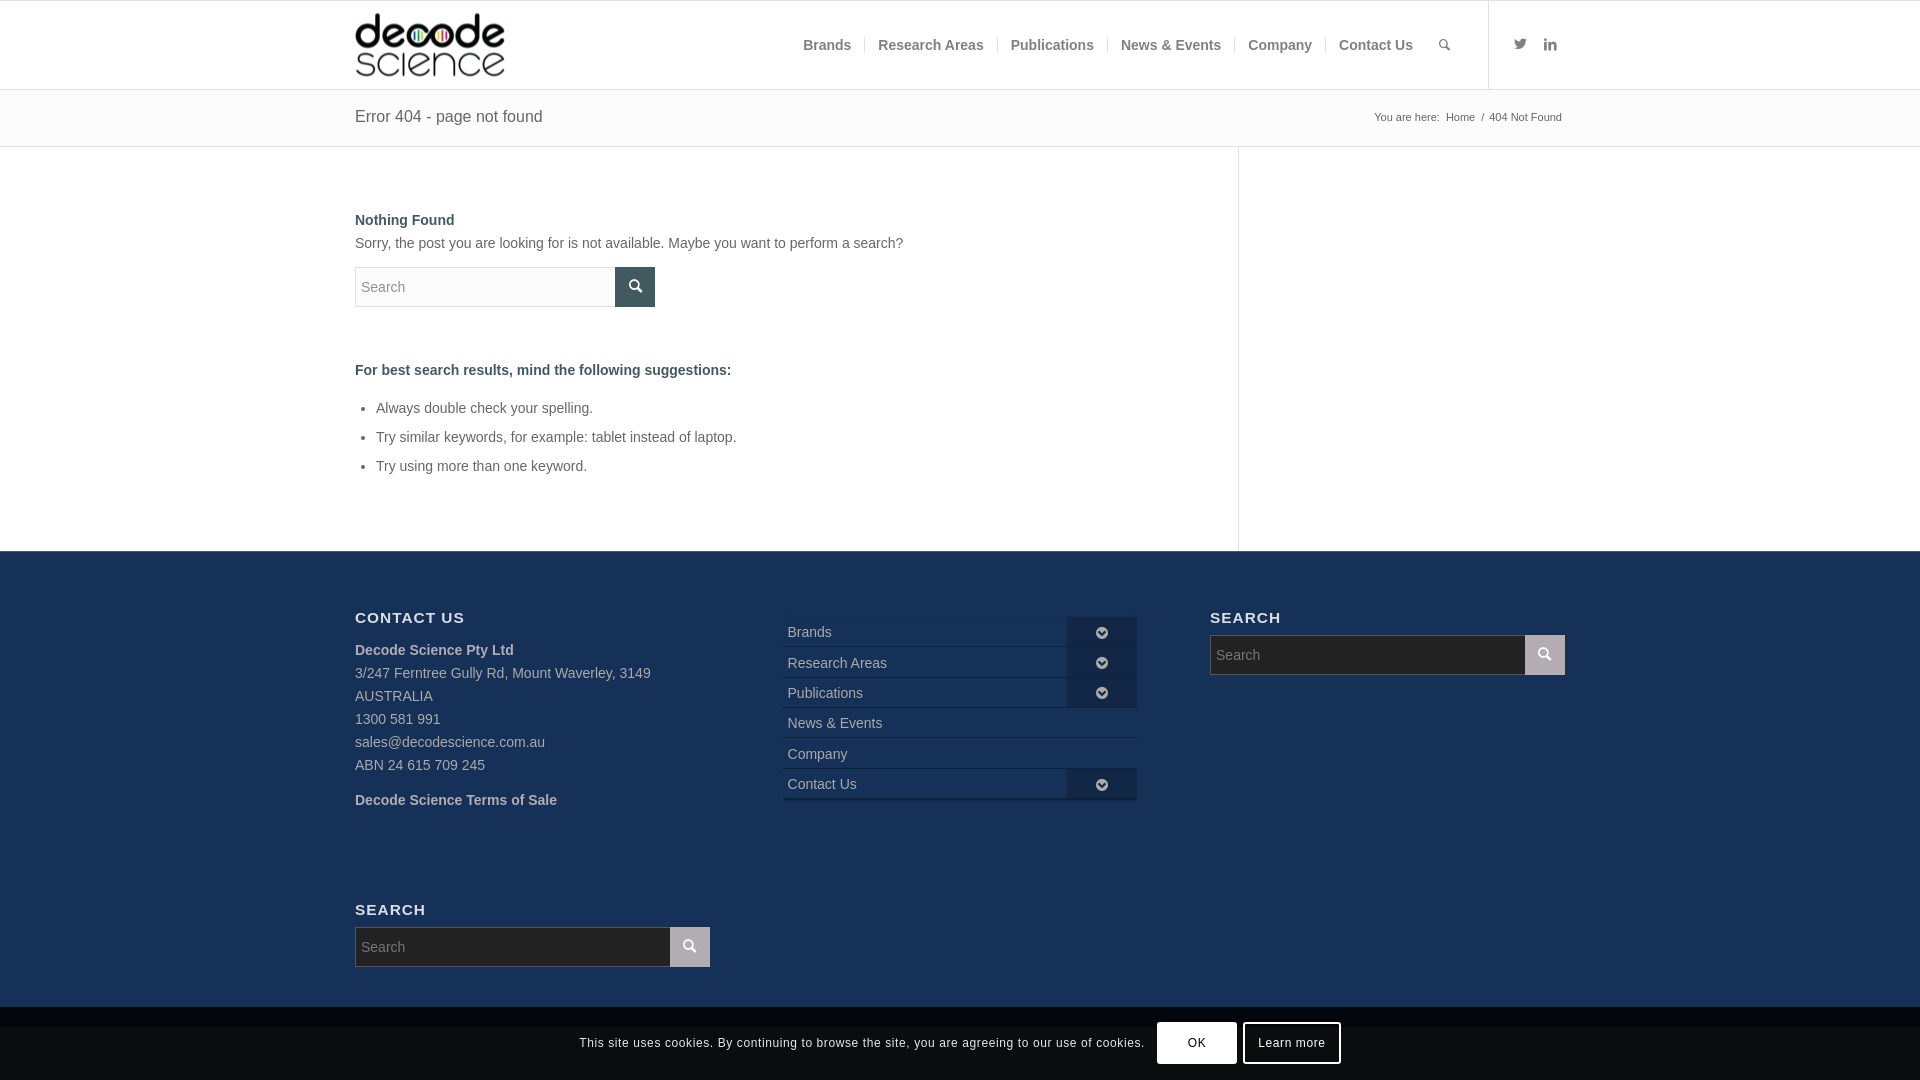  What do you see at coordinates (960, 662) in the screenshot?
I see `Research Areas` at bounding box center [960, 662].